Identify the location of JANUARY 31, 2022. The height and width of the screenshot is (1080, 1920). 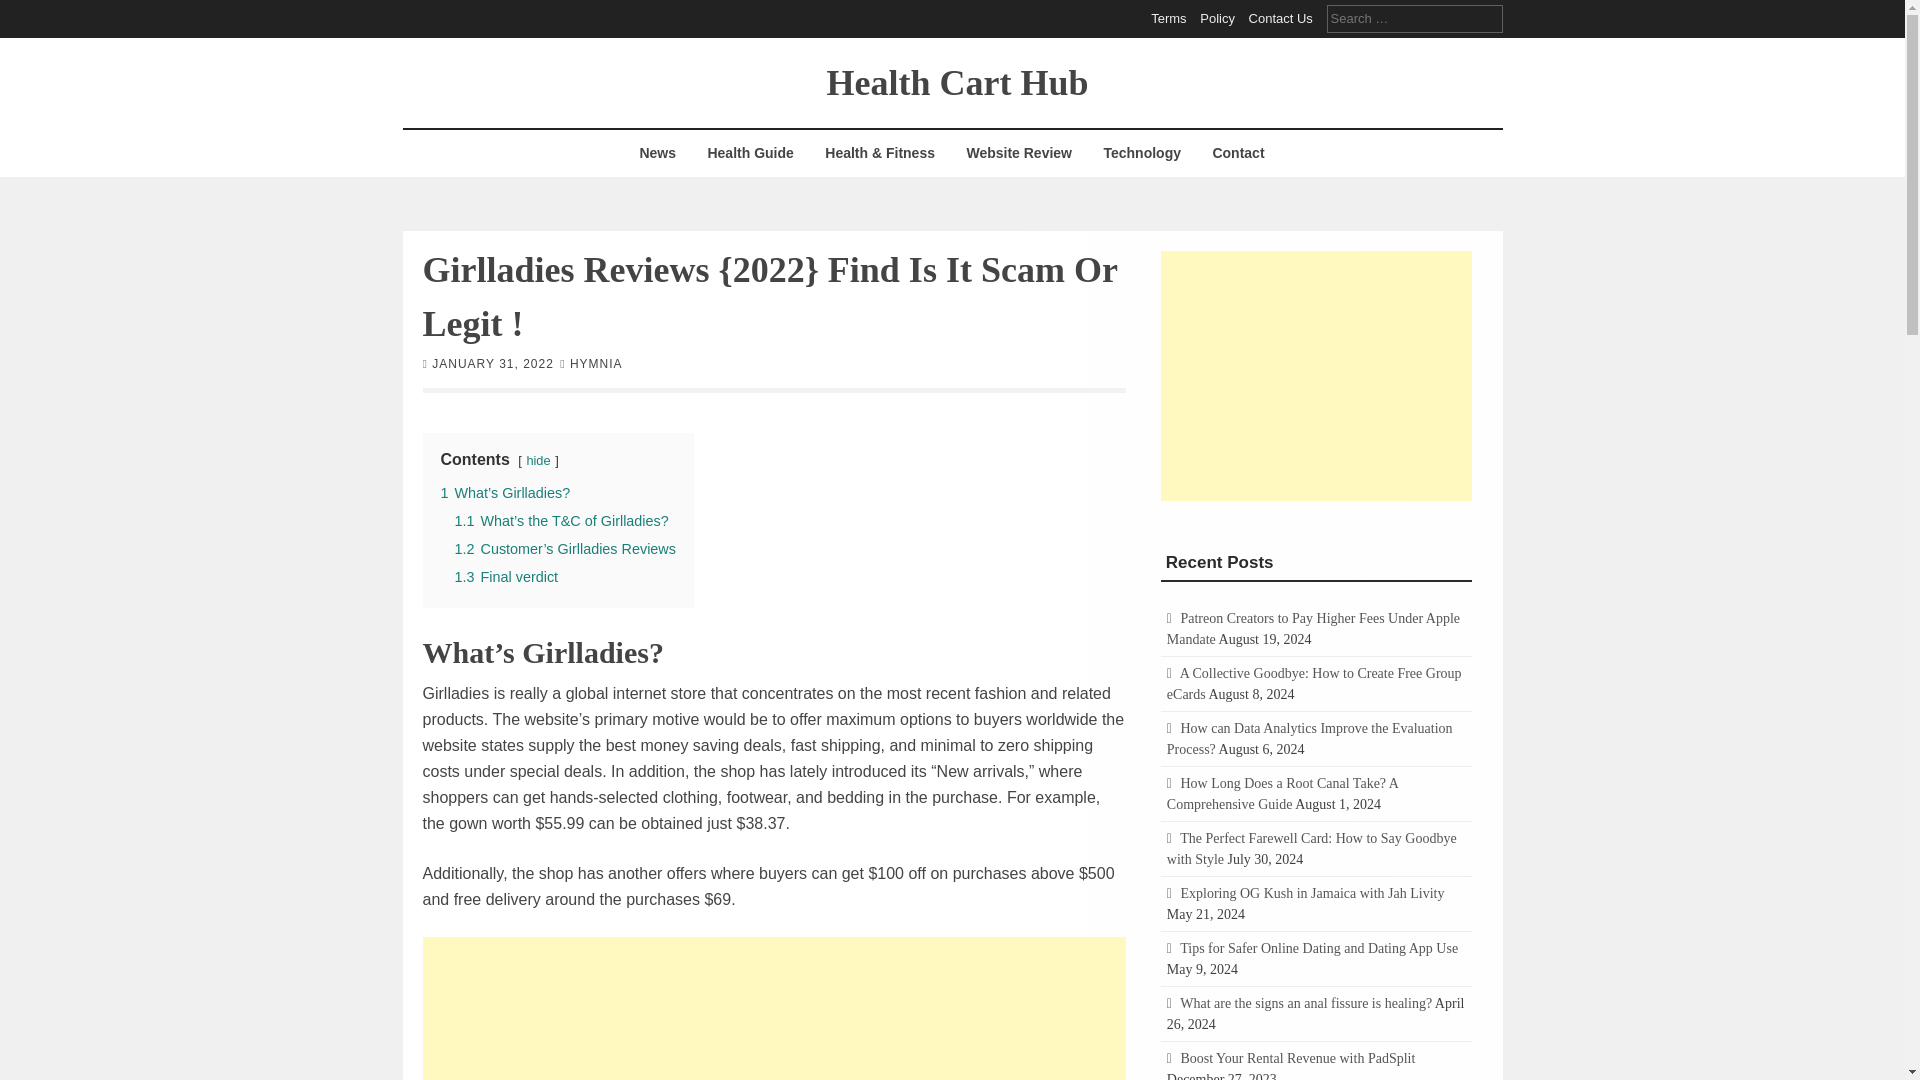
(493, 363).